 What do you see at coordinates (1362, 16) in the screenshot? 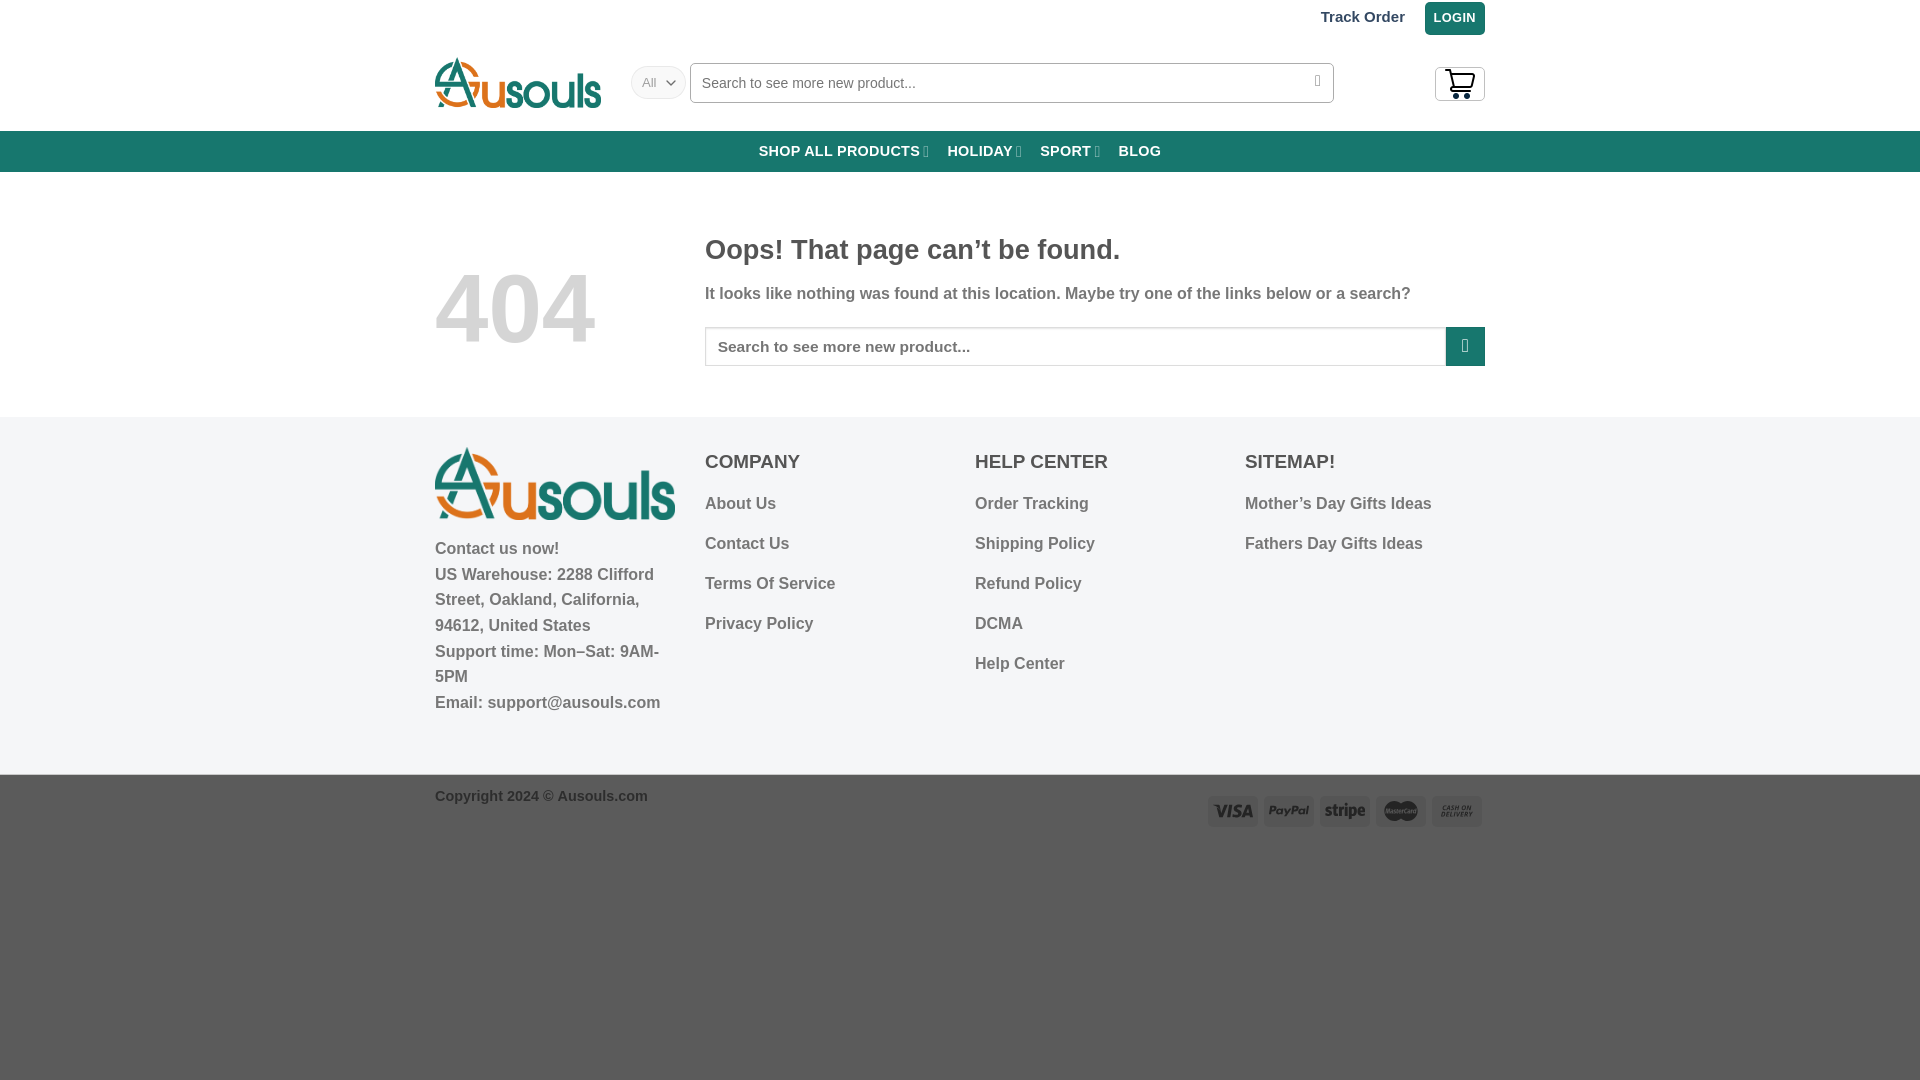
I see `Track Order` at bounding box center [1362, 16].